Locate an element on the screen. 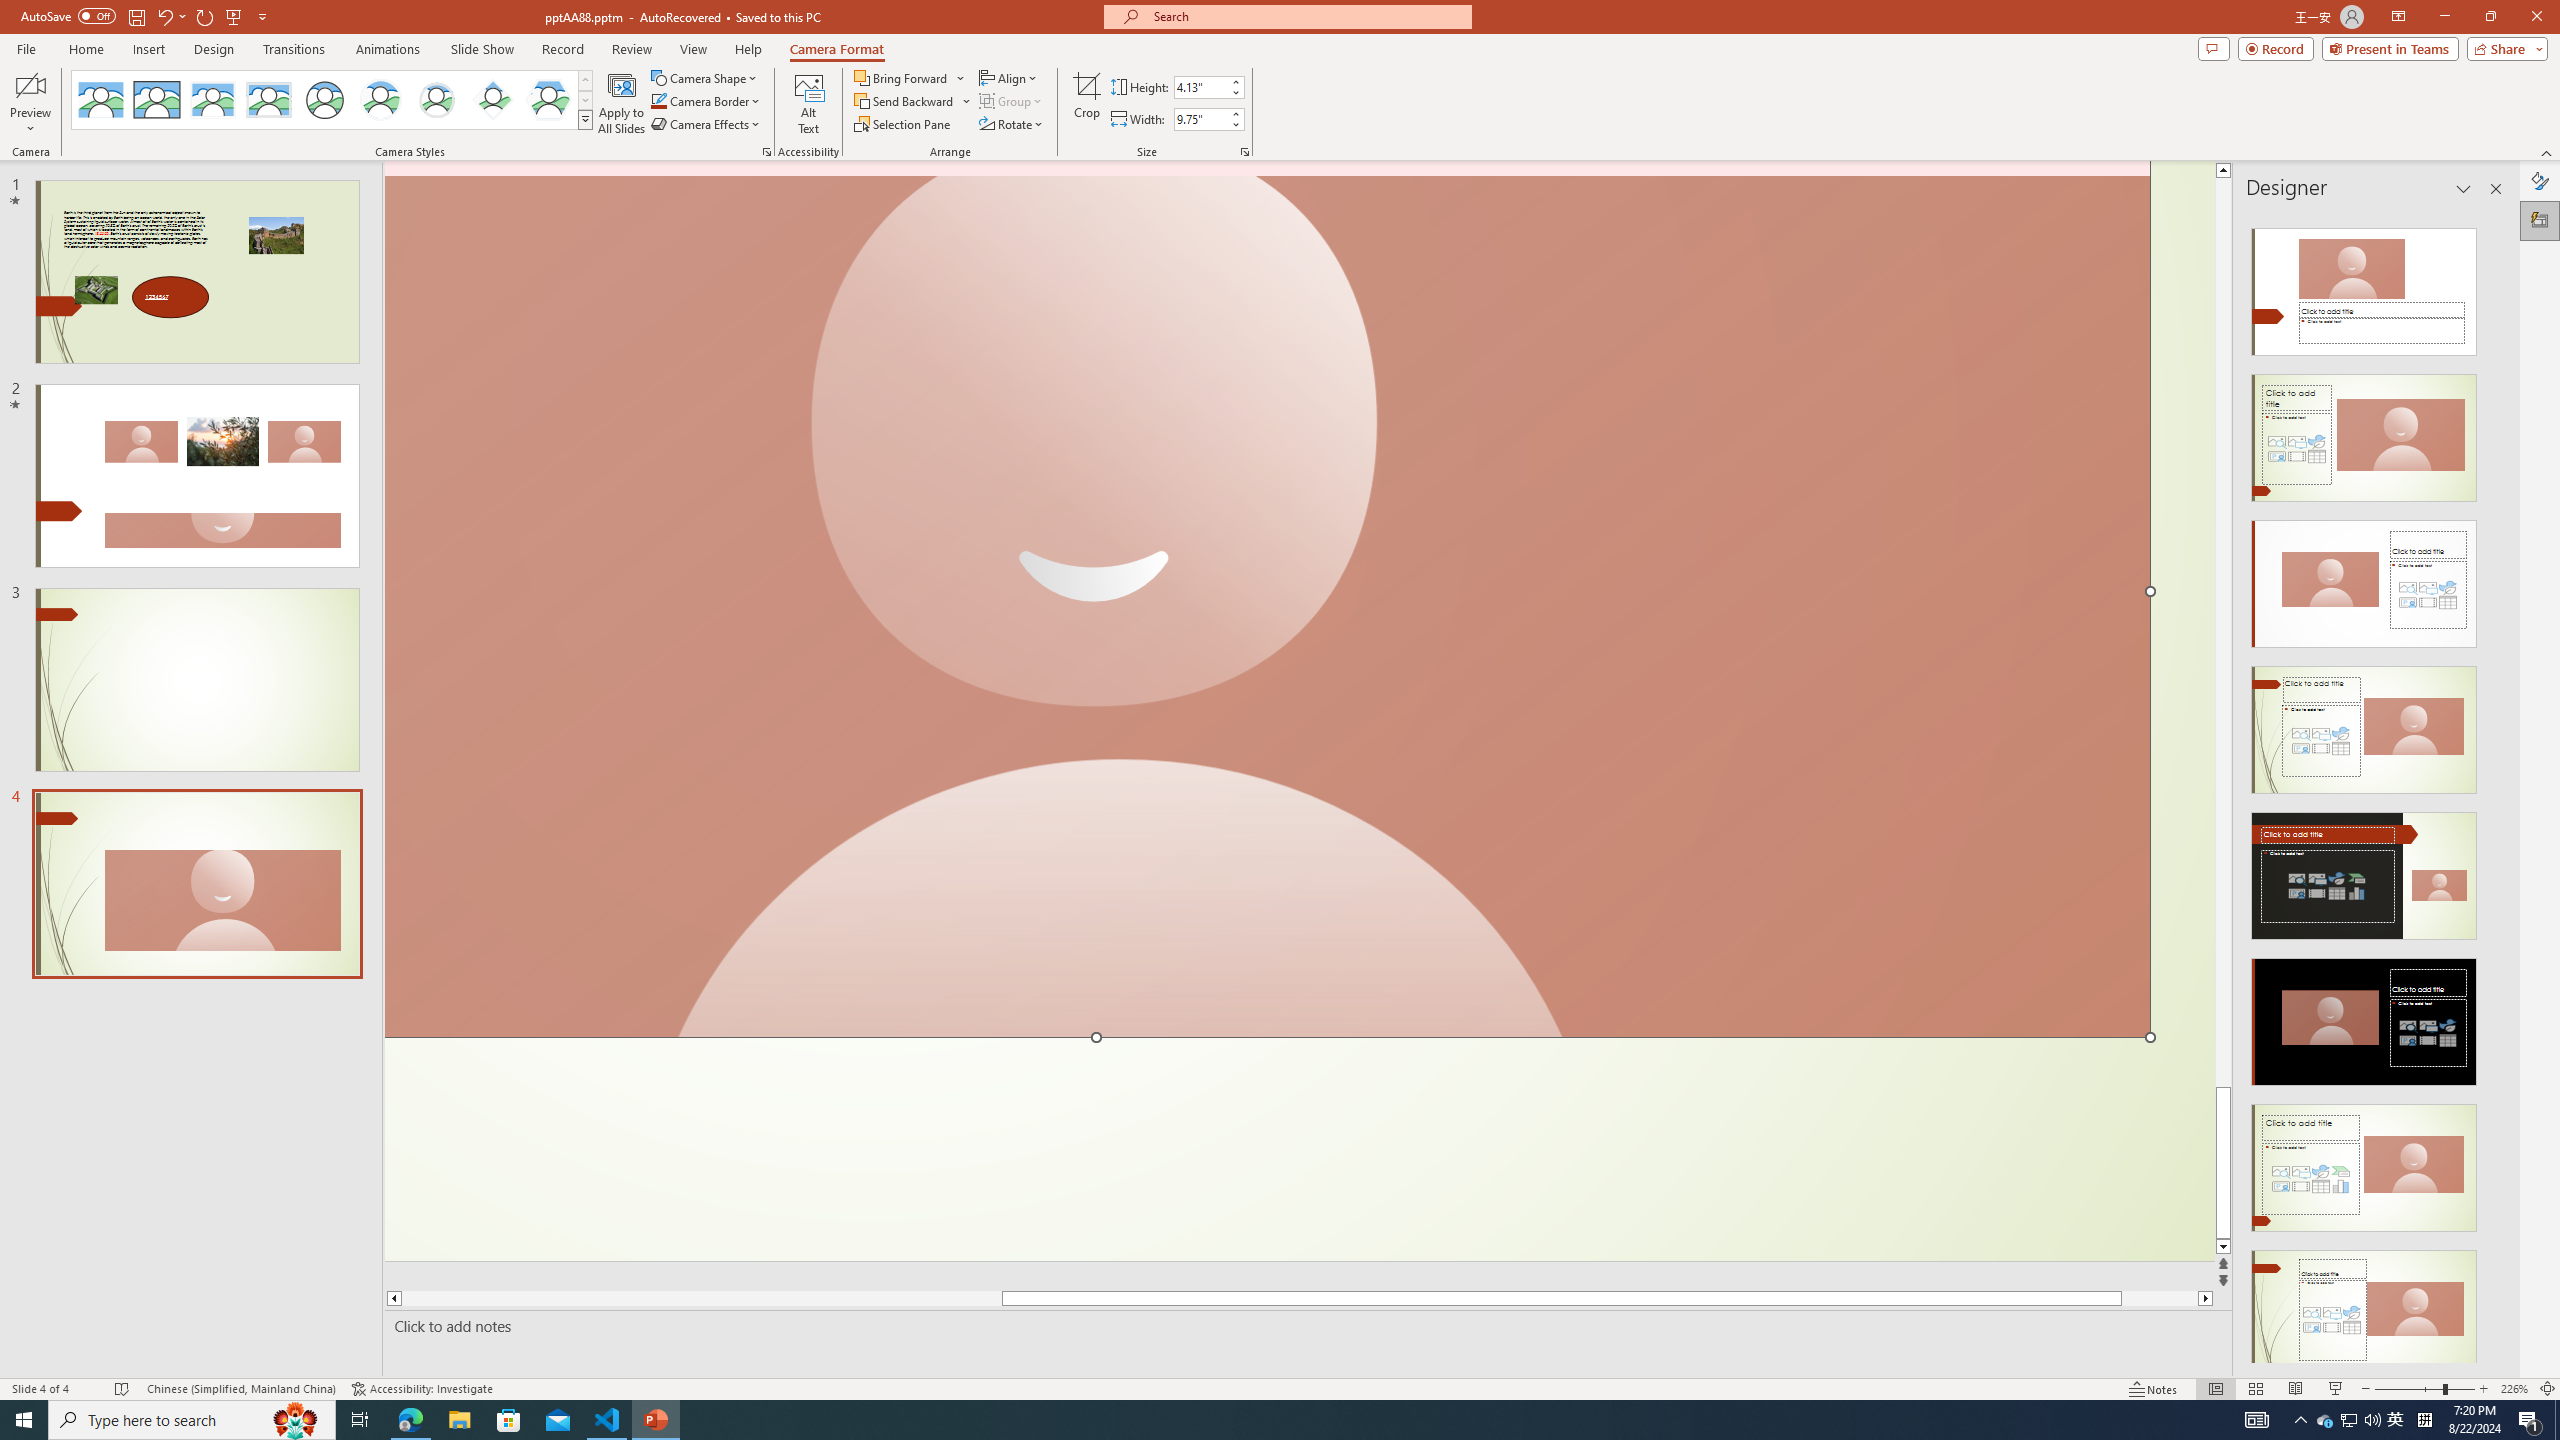  Cameo Width is located at coordinates (1200, 119).